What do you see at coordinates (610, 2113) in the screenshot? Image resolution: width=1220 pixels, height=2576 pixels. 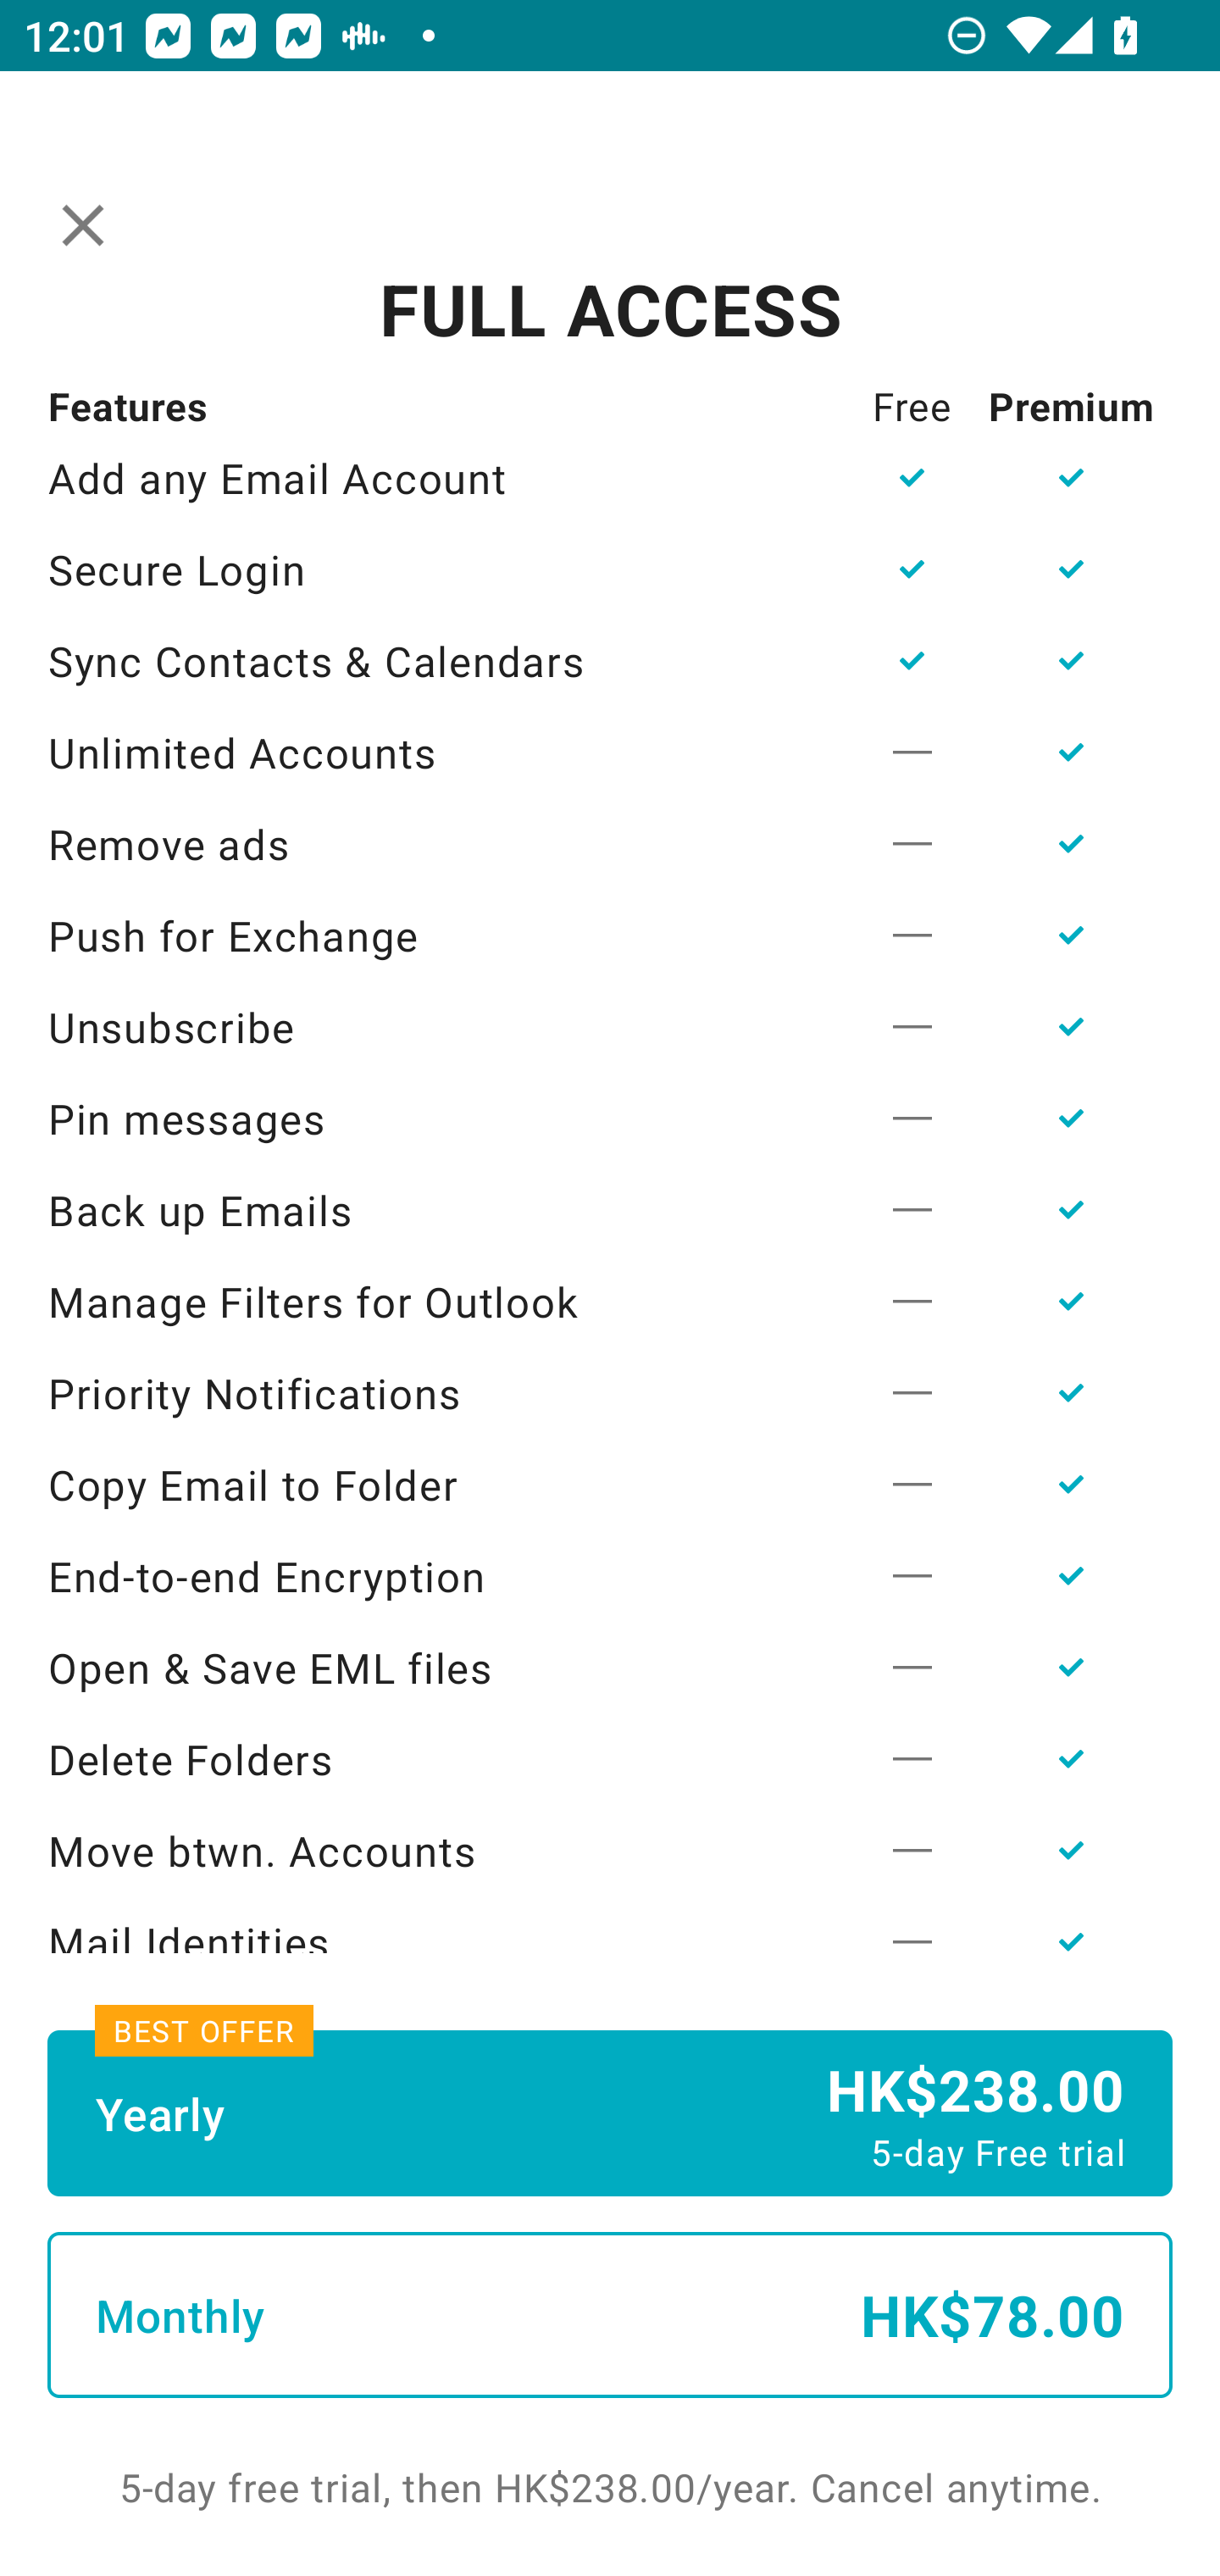 I see `Yearly HK$238.00 5-day Free trial` at bounding box center [610, 2113].